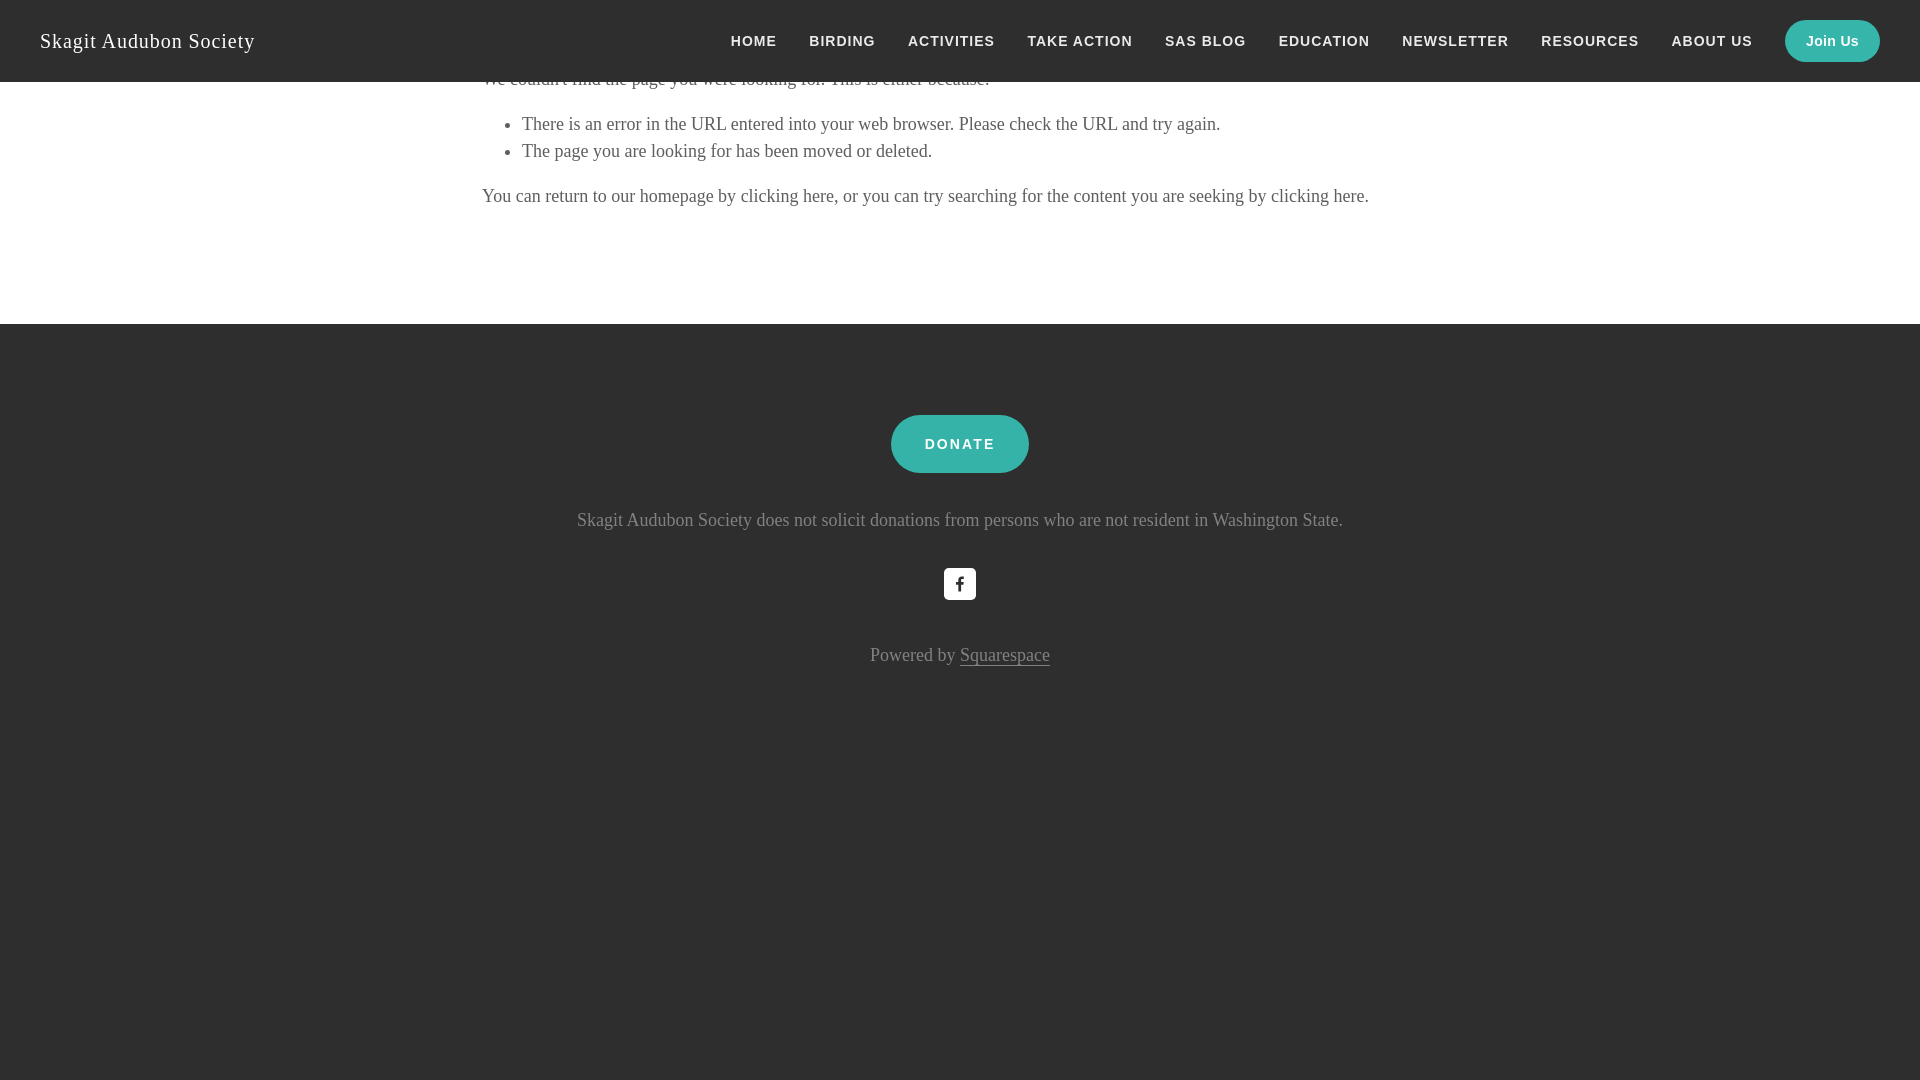 This screenshot has height=1080, width=1920. Describe the element at coordinates (1204, 41) in the screenshot. I see `SAS BLOG` at that location.